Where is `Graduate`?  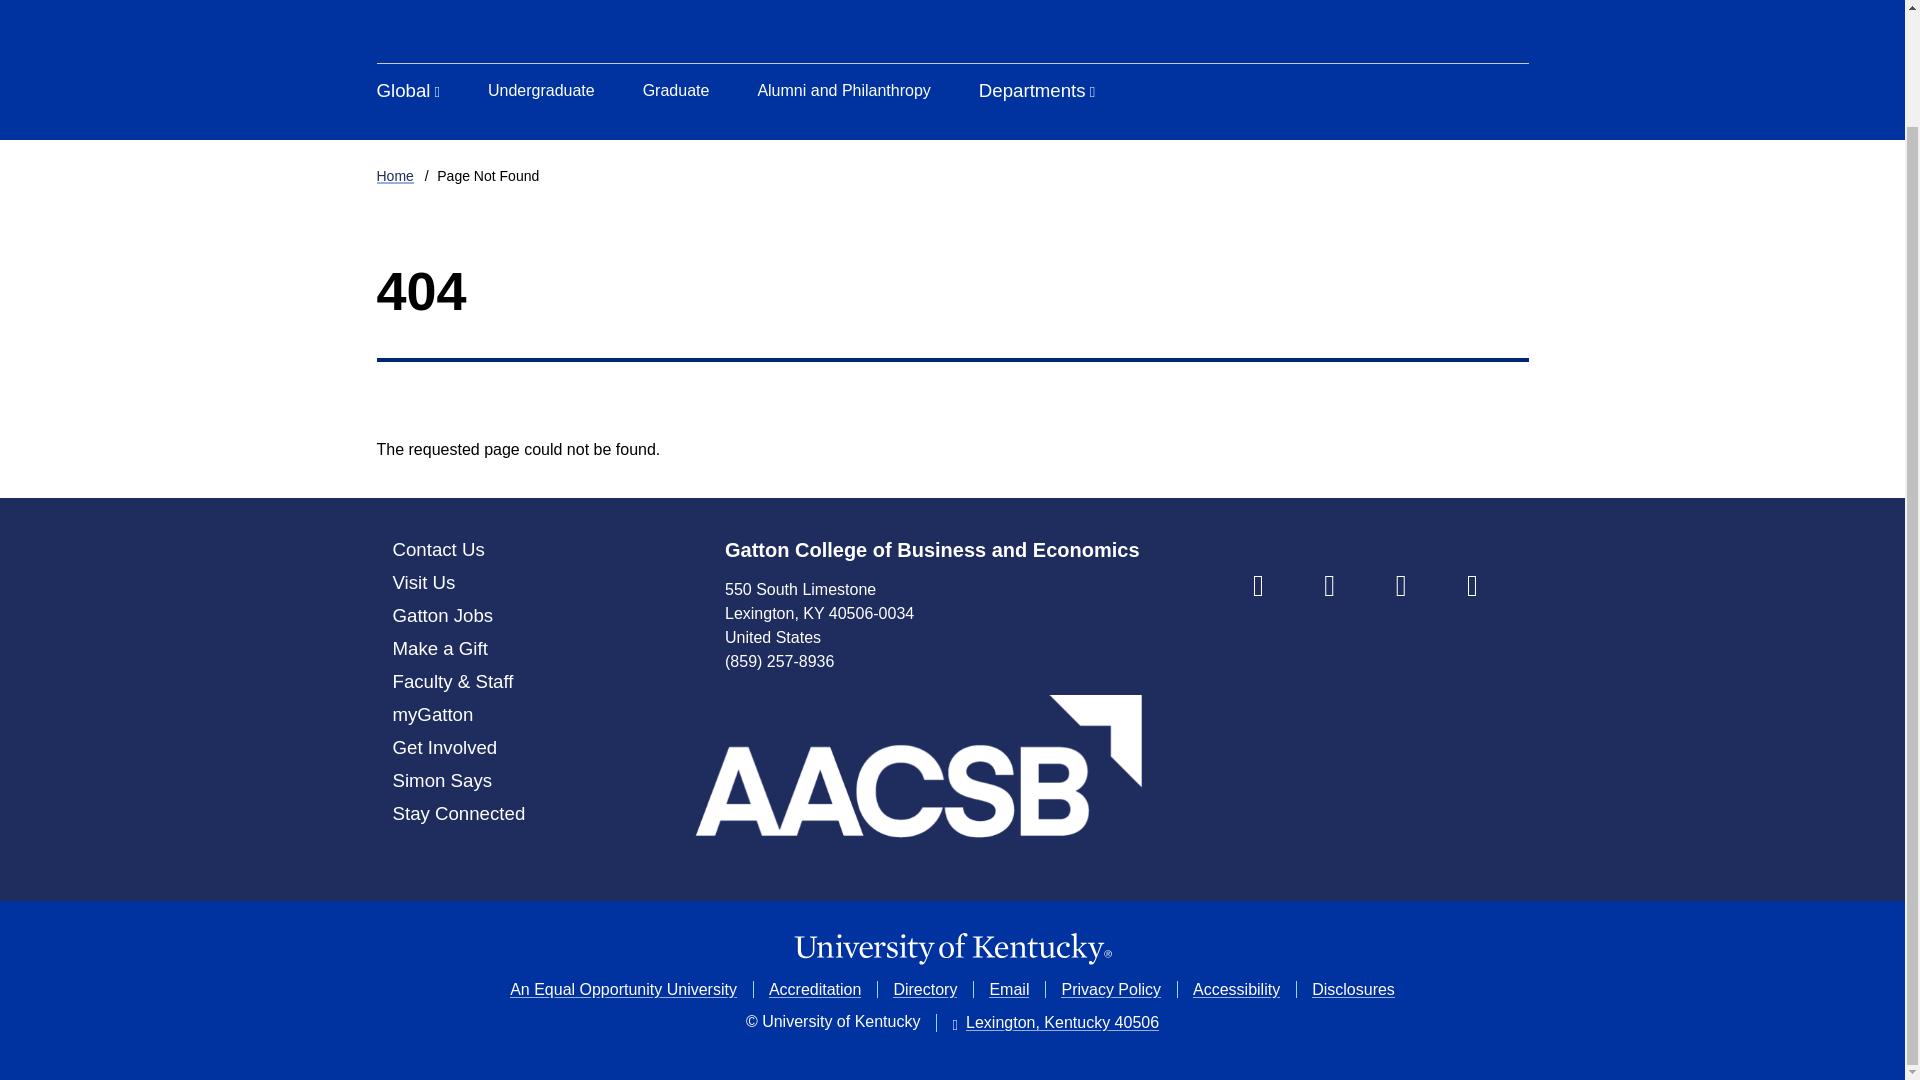
Graduate is located at coordinates (676, 90).